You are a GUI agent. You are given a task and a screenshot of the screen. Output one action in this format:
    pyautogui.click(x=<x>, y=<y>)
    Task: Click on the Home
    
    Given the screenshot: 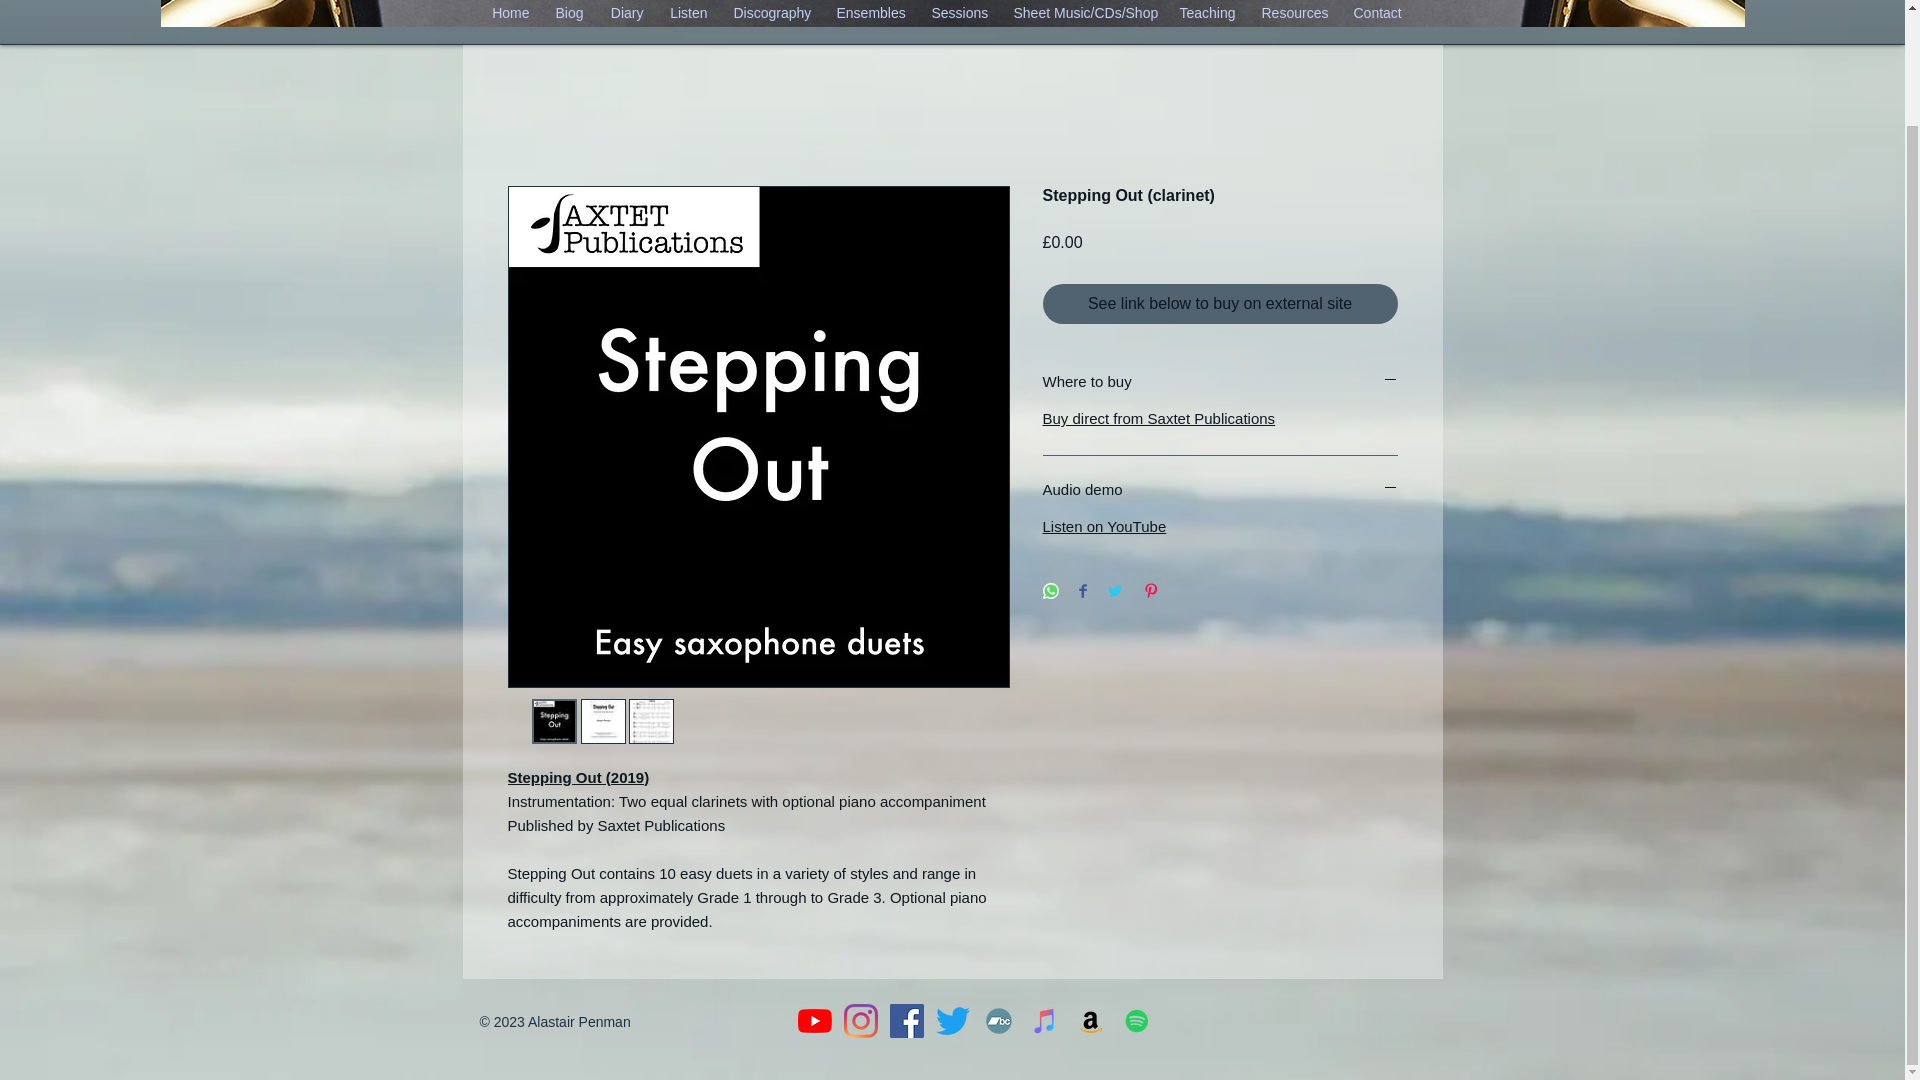 What is the action you would take?
    pyautogui.click(x=510, y=14)
    